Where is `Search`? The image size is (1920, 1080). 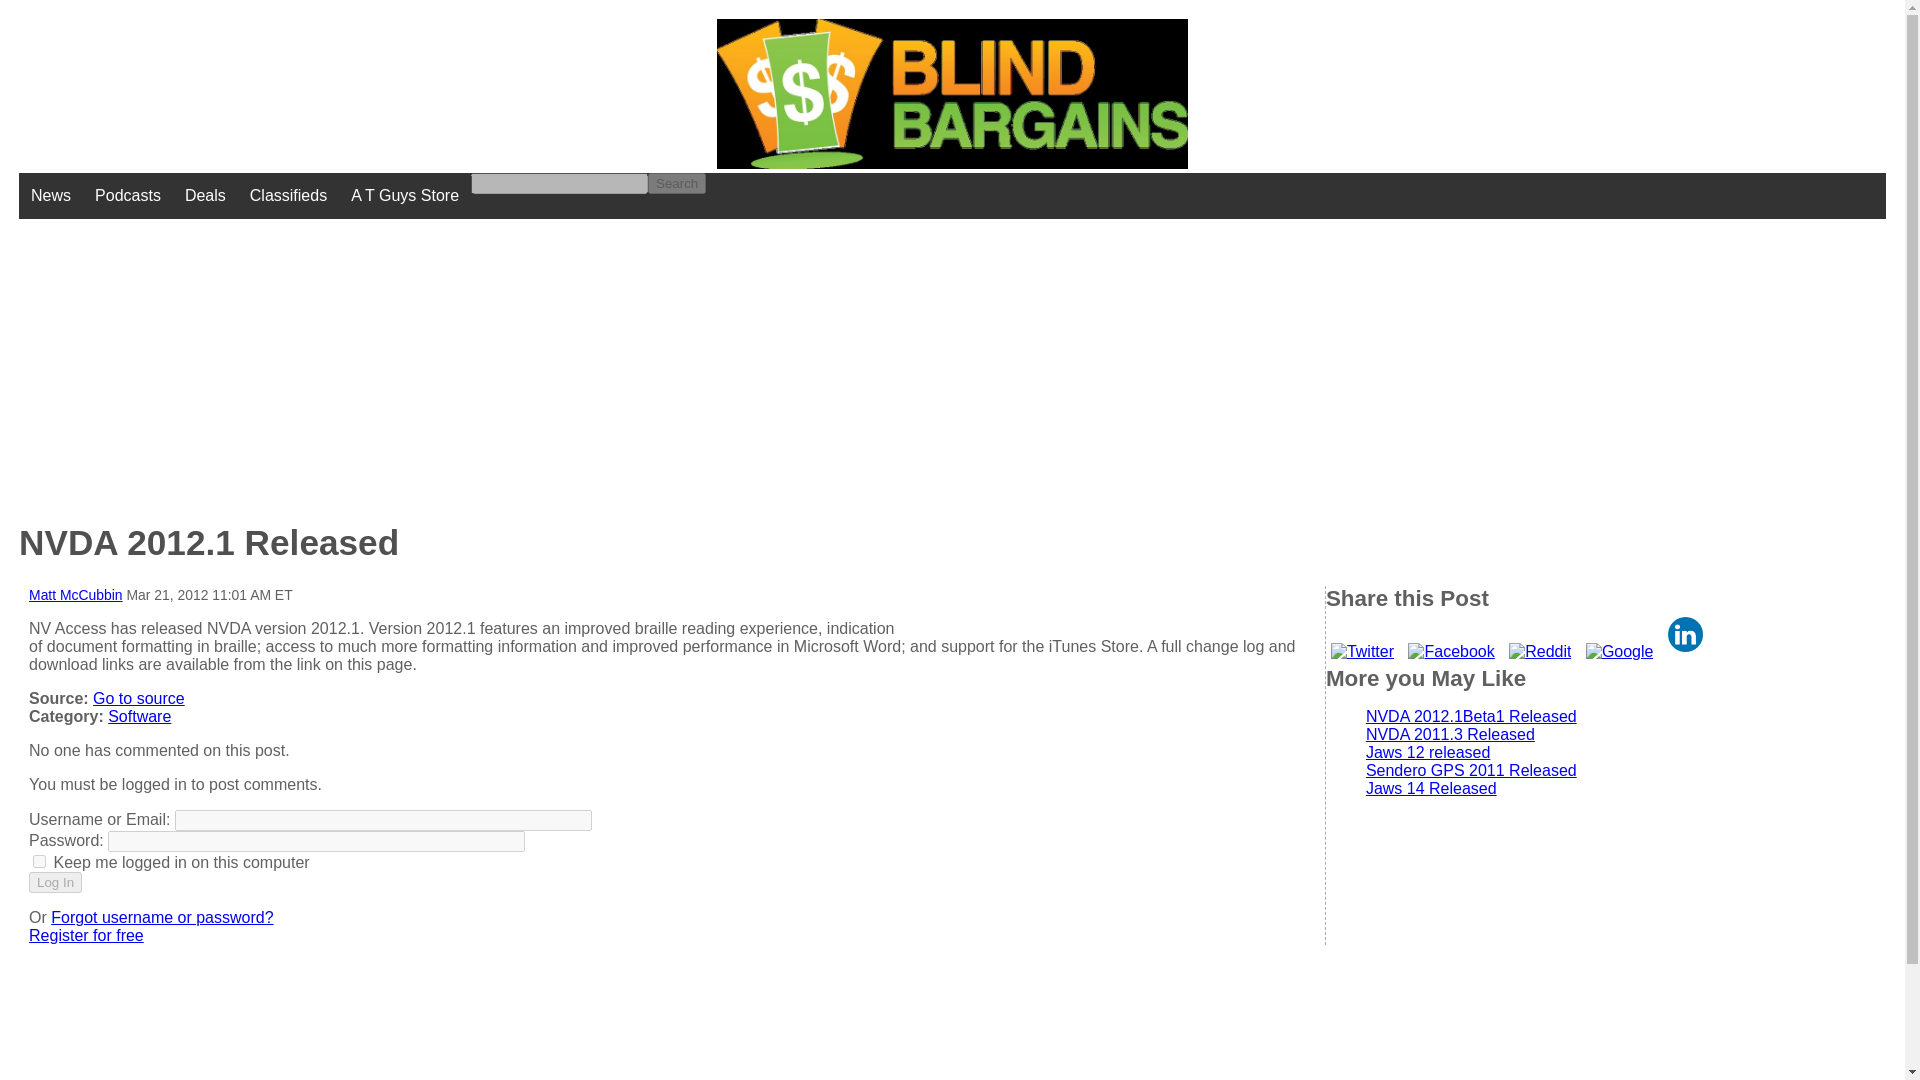
Search is located at coordinates (677, 183).